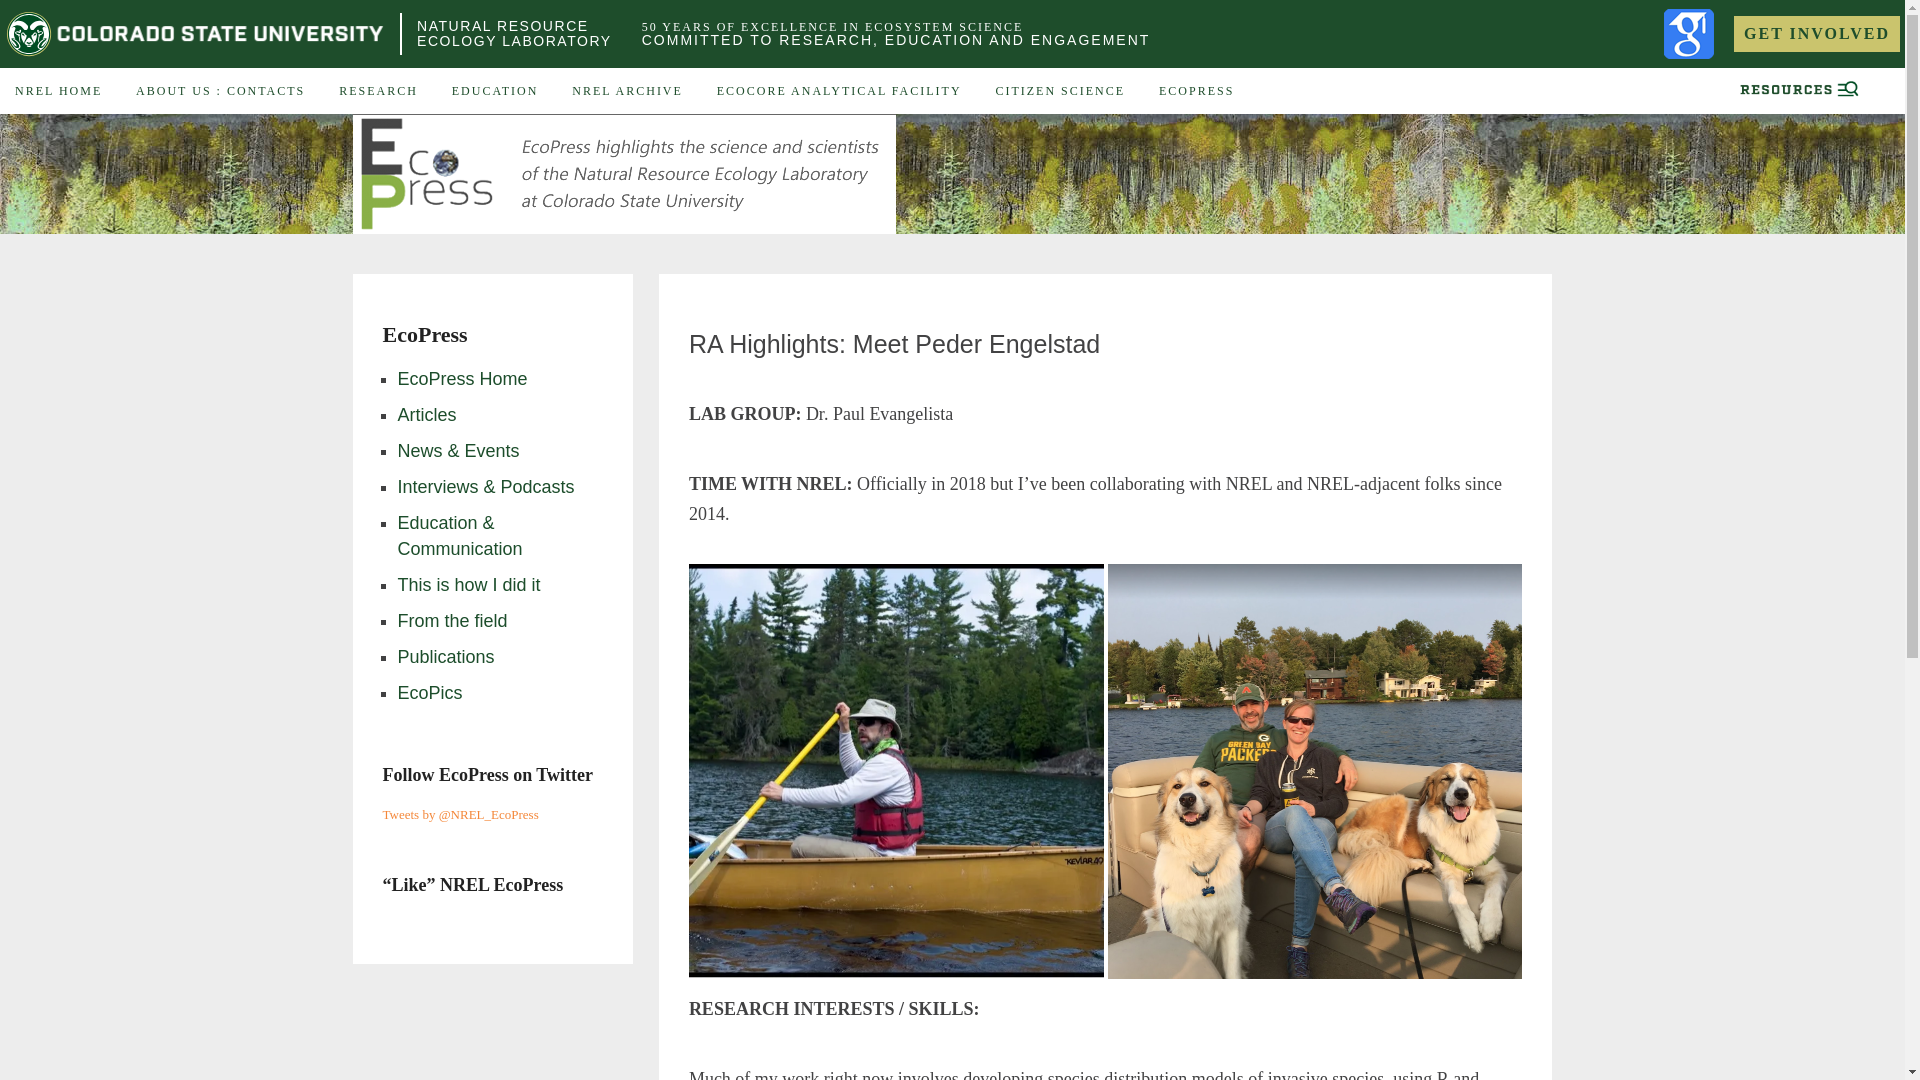  Describe the element at coordinates (896, 40) in the screenshot. I see `COMMITTED TO RESEARCH, EDUCATION AND ENGAGEMENT` at that location.